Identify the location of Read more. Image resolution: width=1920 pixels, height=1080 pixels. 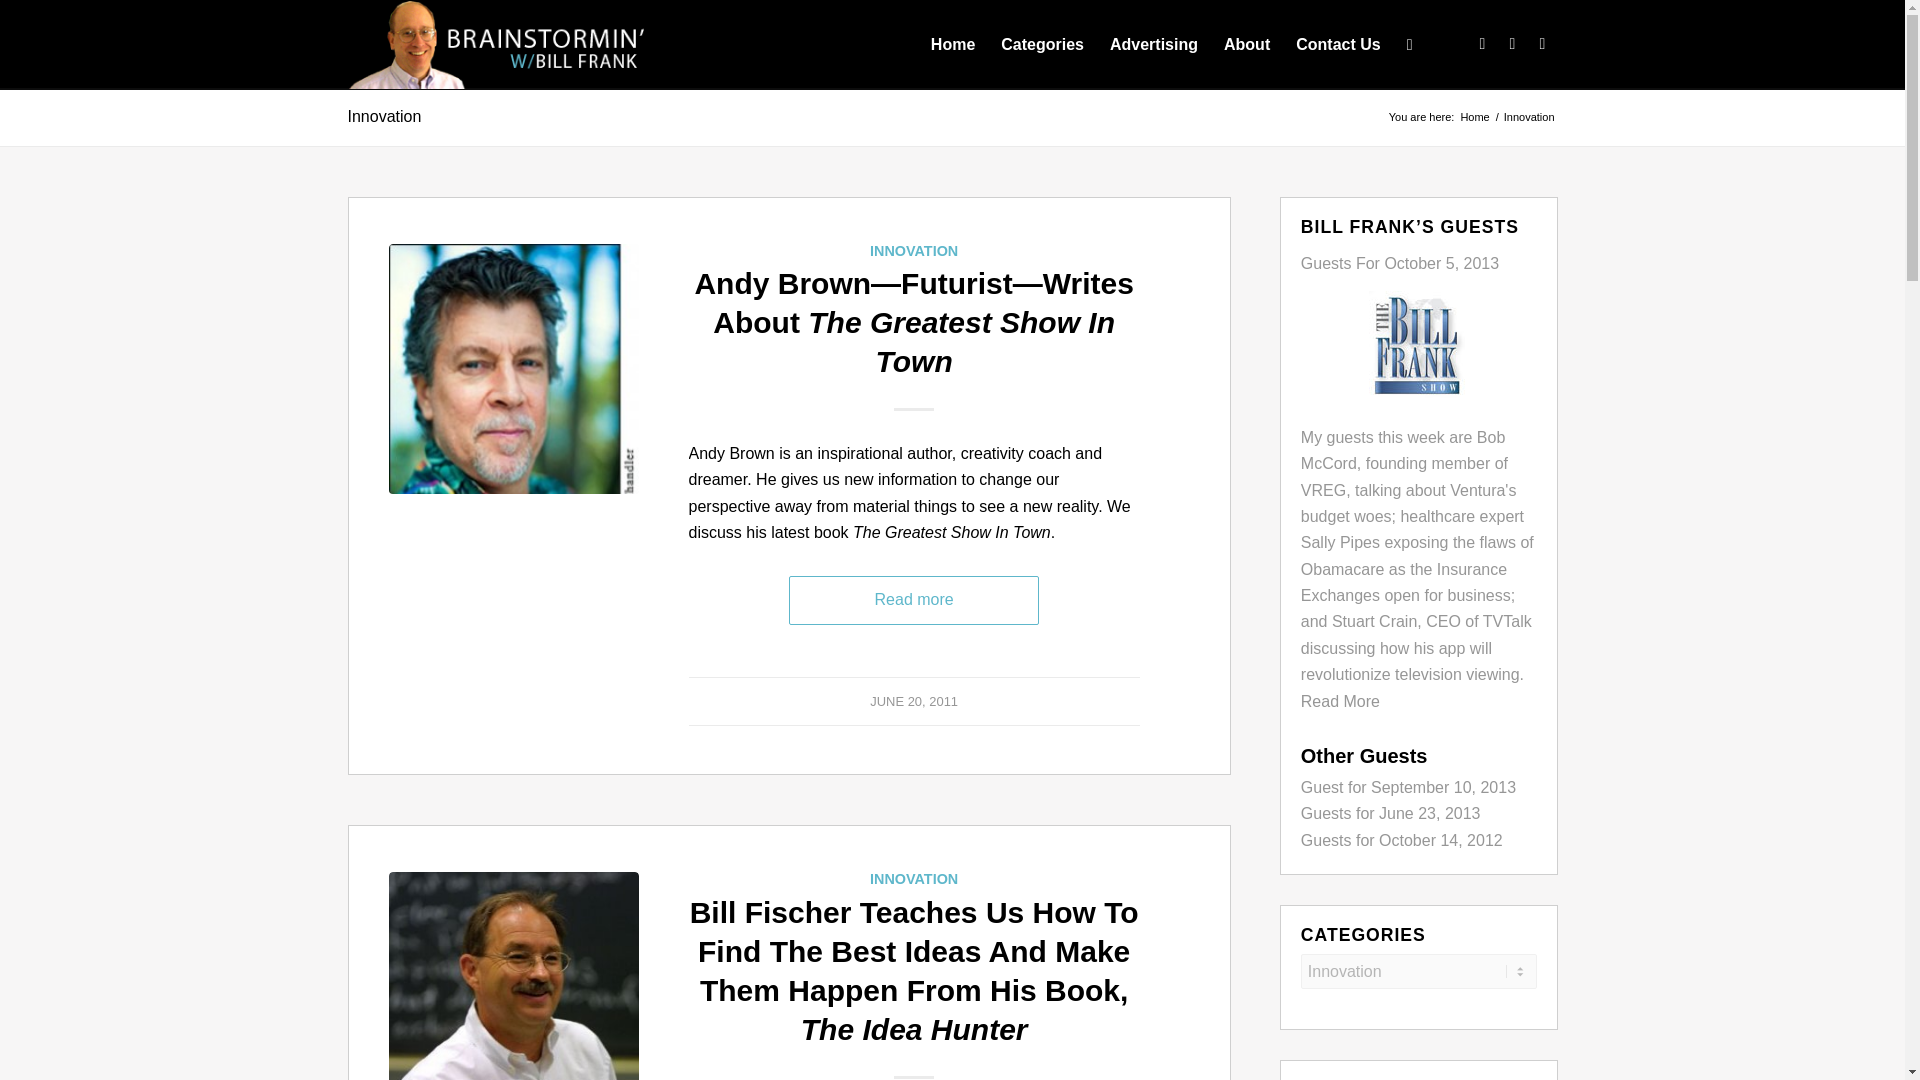
(914, 600).